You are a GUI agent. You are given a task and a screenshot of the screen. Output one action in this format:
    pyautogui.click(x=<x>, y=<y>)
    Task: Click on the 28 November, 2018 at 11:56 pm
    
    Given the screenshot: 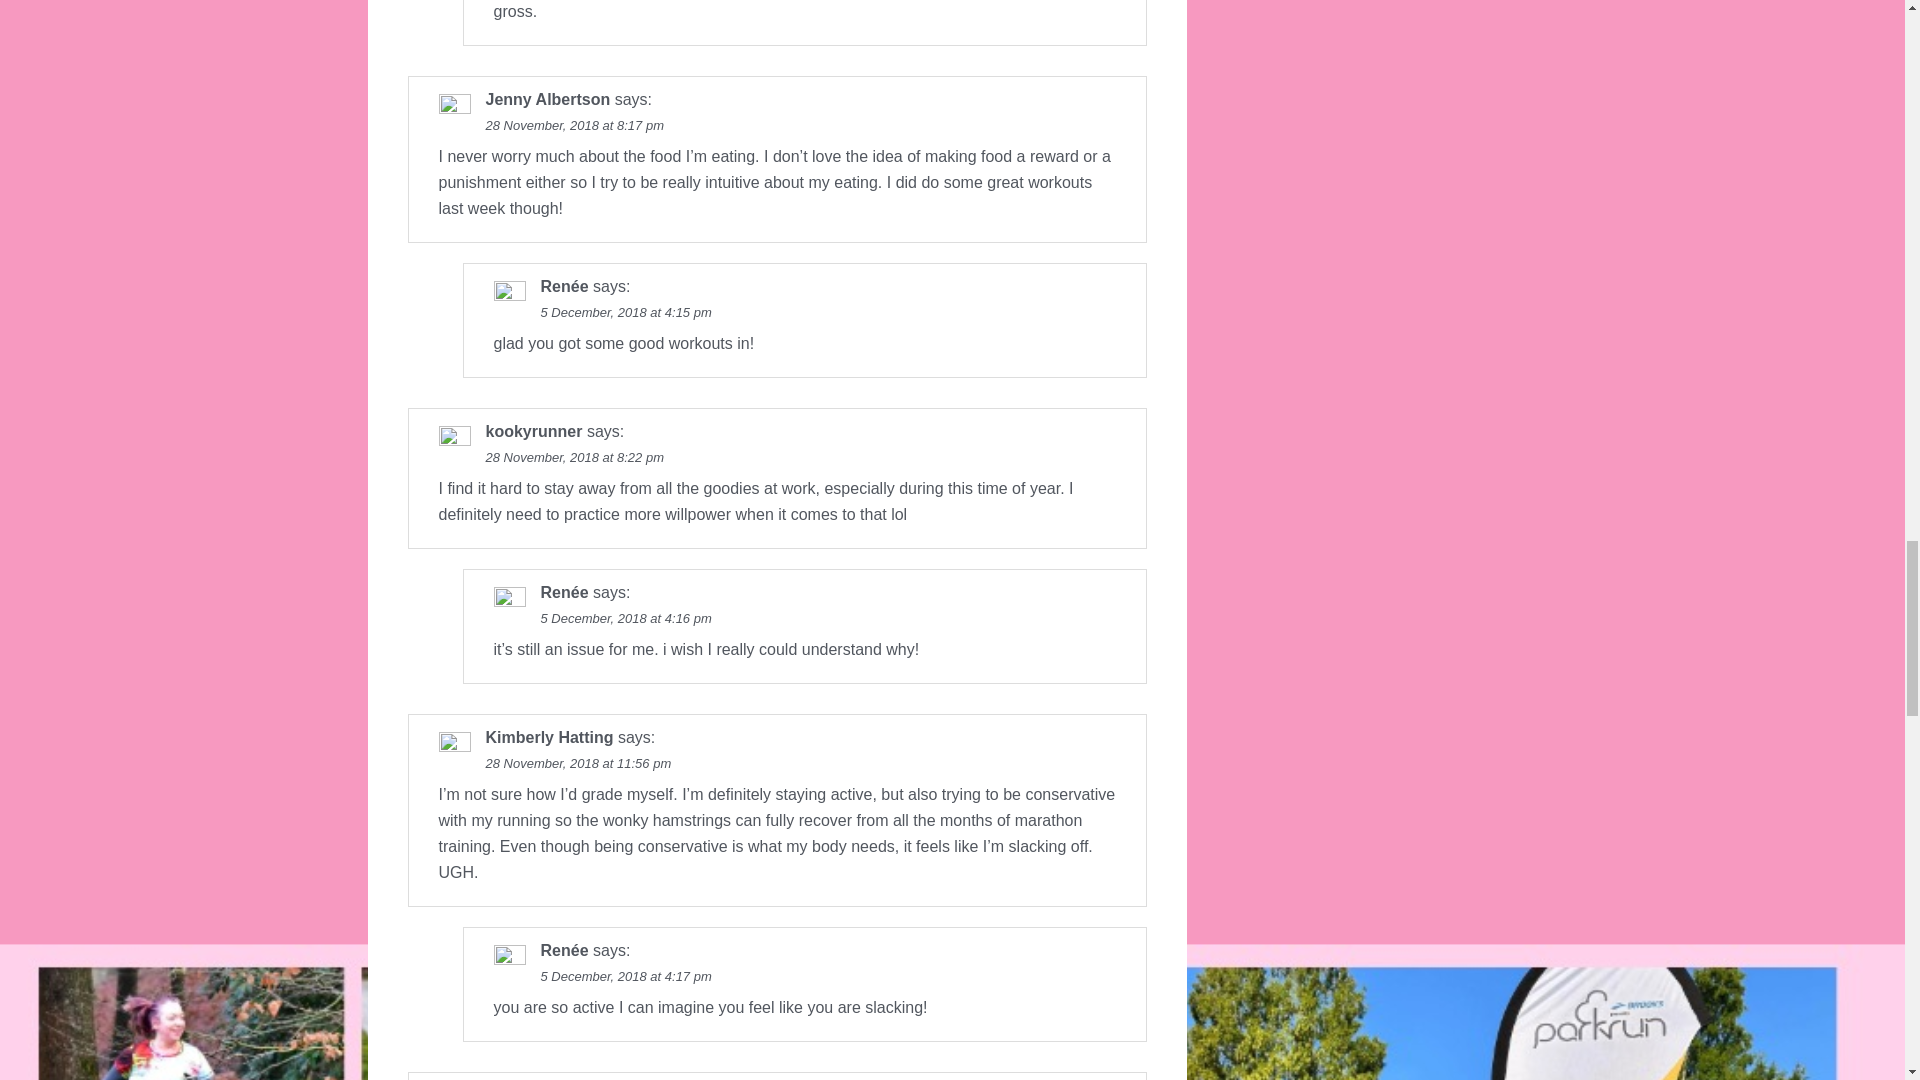 What is the action you would take?
    pyautogui.click(x=578, y=764)
    